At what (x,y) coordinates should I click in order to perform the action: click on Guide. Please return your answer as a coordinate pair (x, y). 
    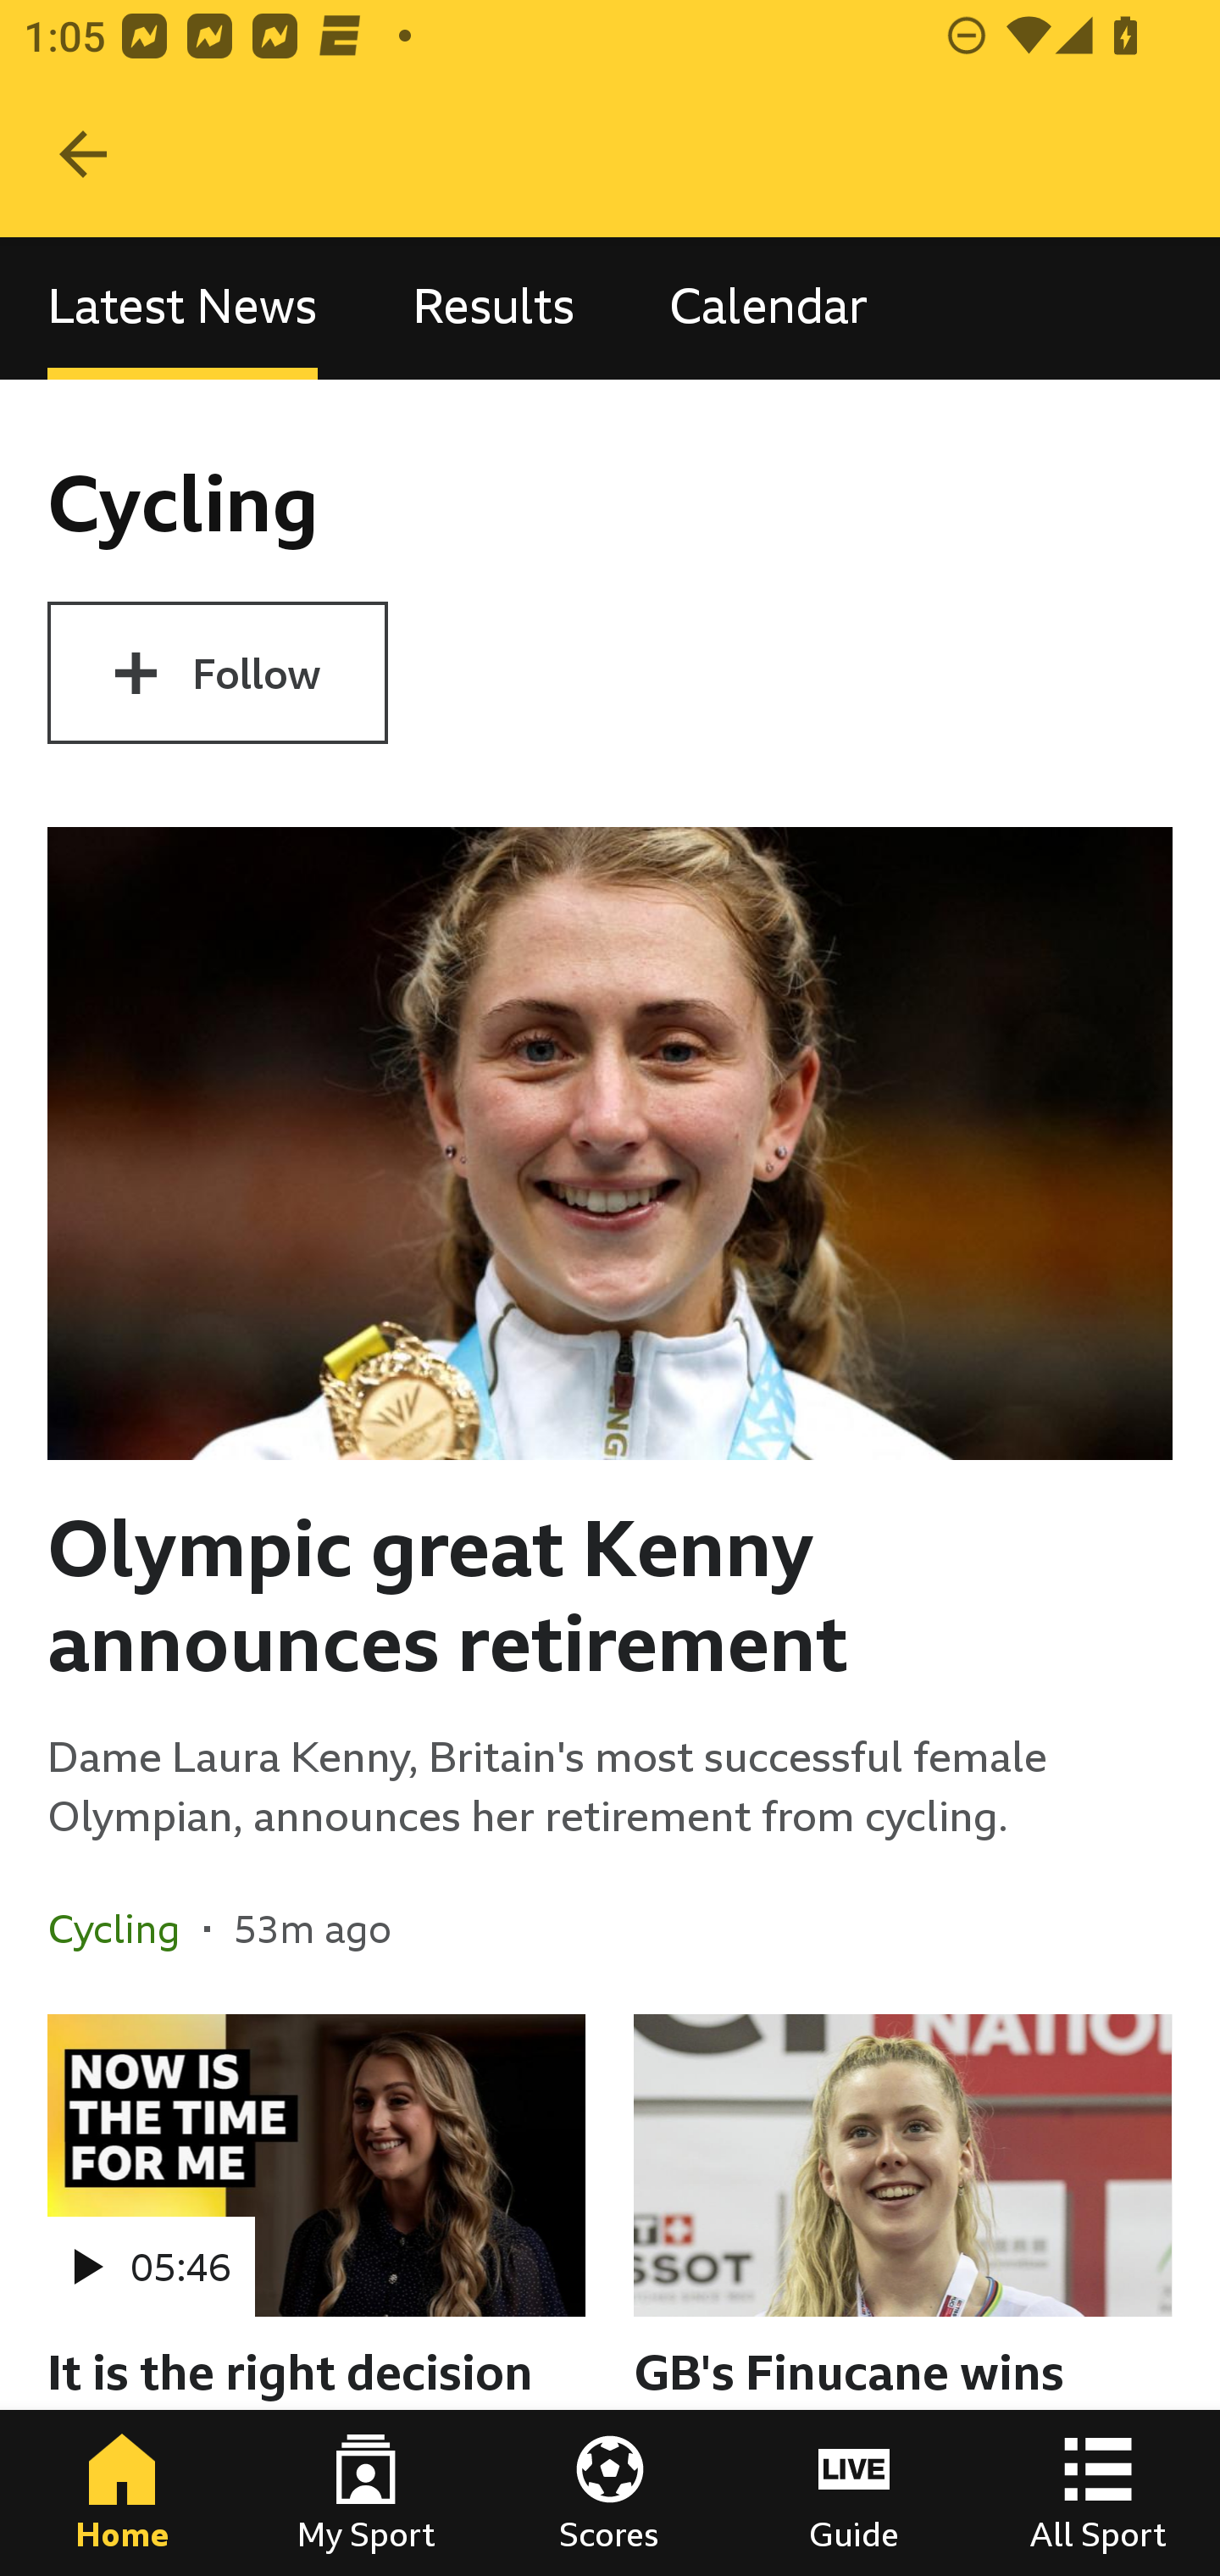
    Looking at the image, I should click on (854, 2493).